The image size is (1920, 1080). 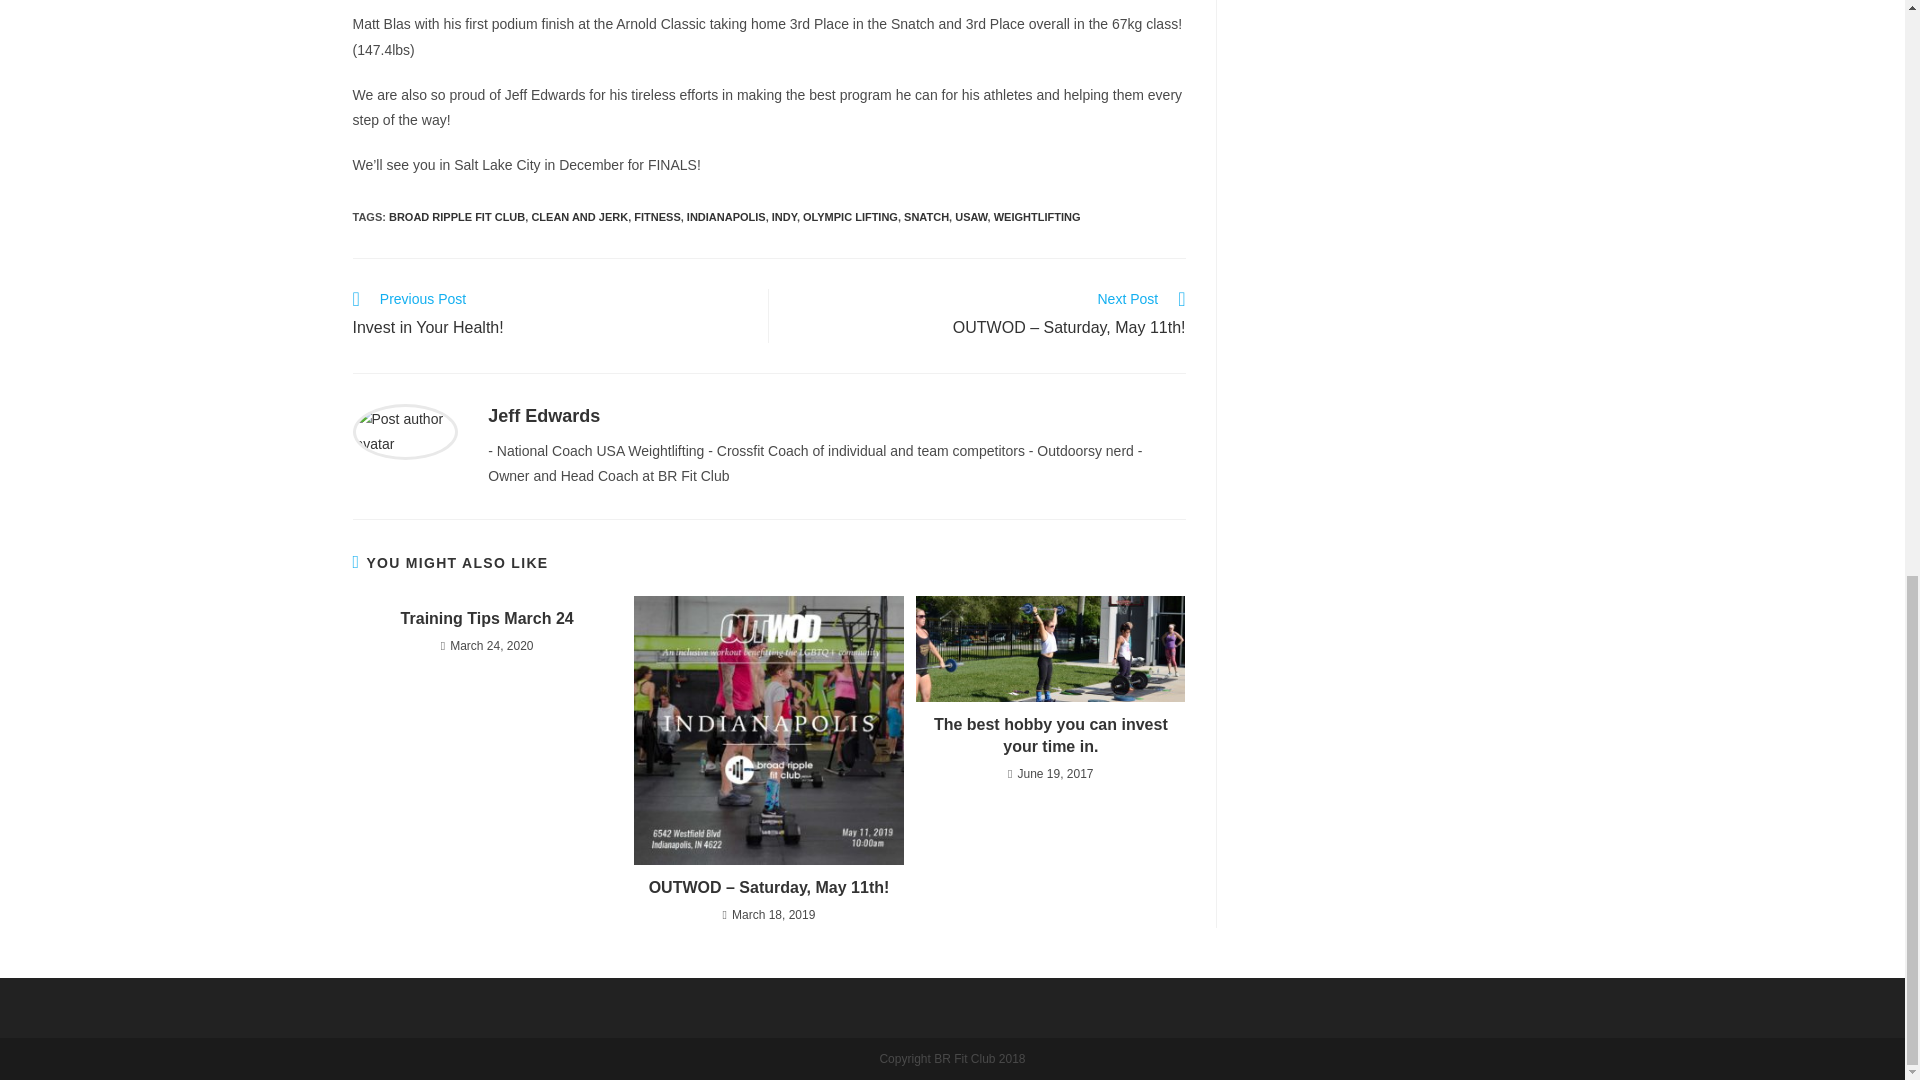 I want to click on CLEAN AND JERK, so click(x=579, y=216).